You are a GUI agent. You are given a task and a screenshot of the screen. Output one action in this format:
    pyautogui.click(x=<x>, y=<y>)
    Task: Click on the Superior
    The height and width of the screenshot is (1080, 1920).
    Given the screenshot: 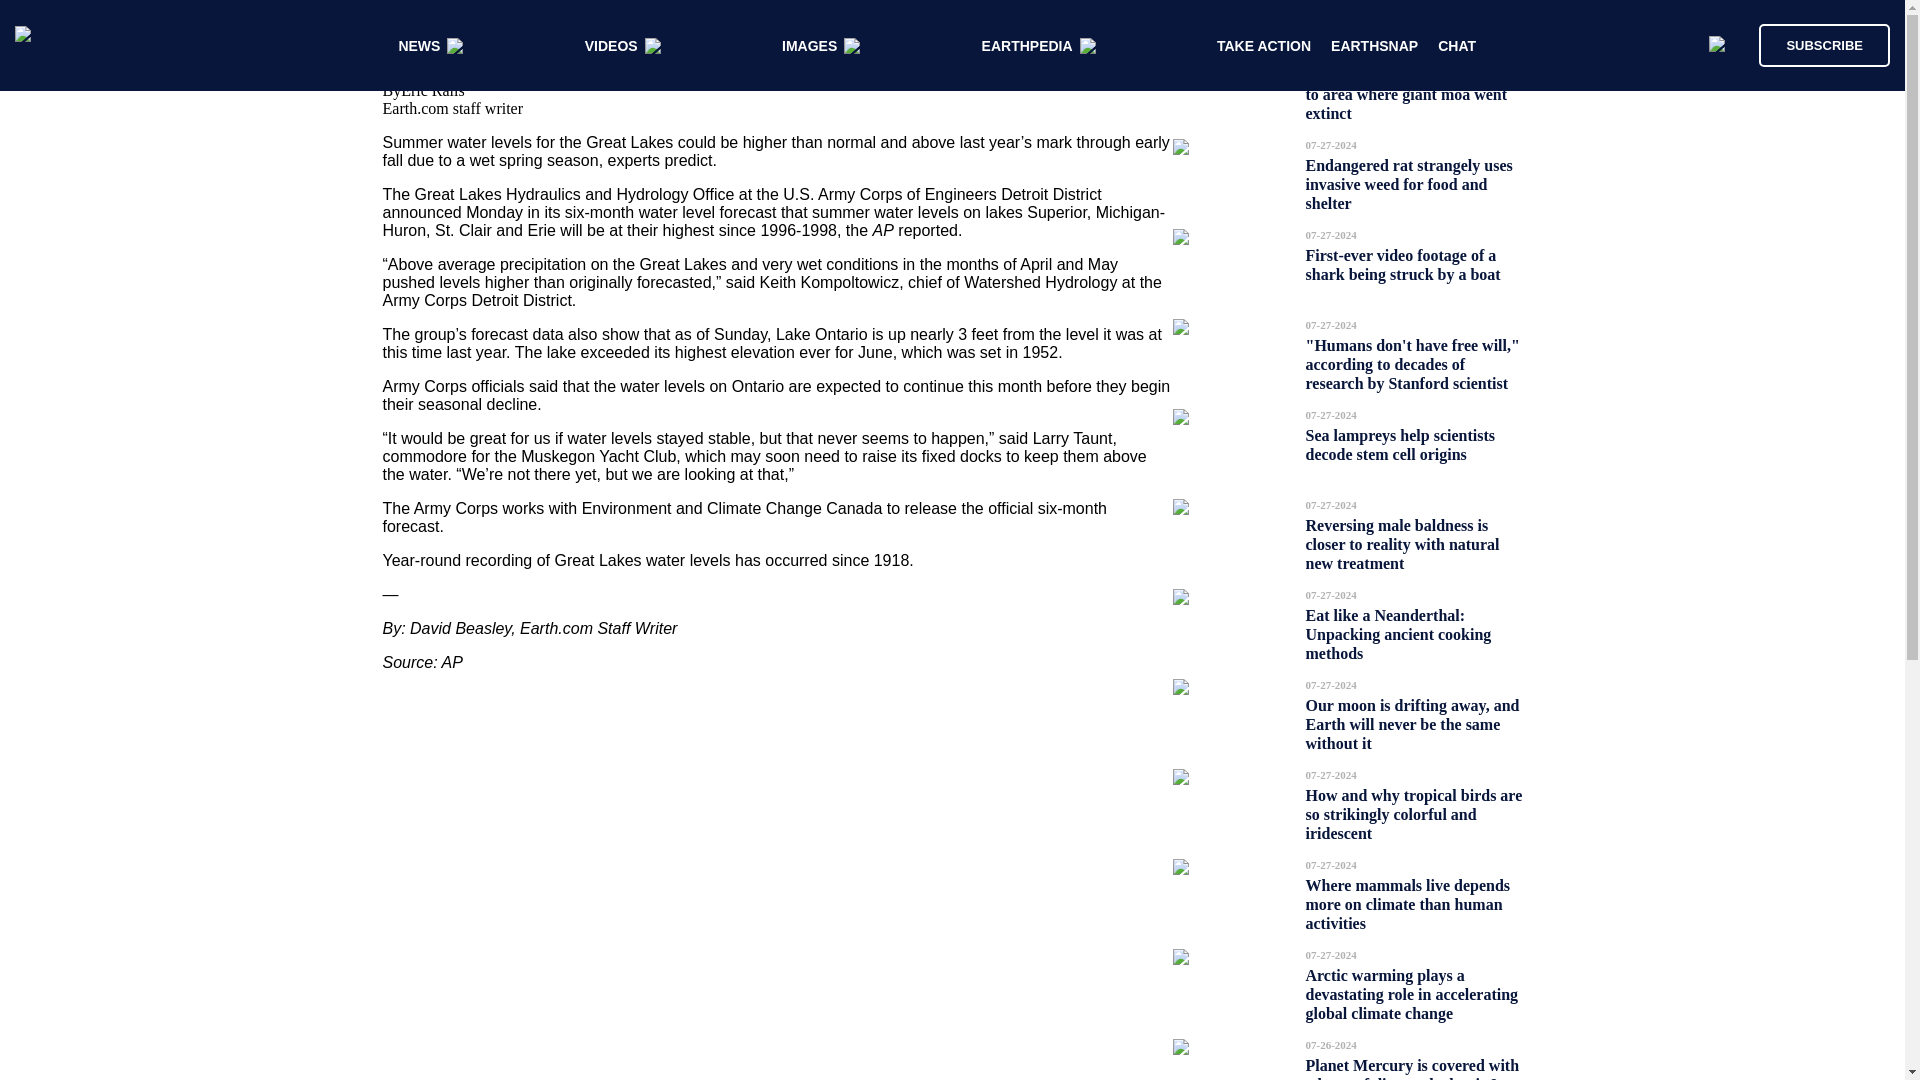 What is the action you would take?
    pyautogui.click(x=1056, y=212)
    